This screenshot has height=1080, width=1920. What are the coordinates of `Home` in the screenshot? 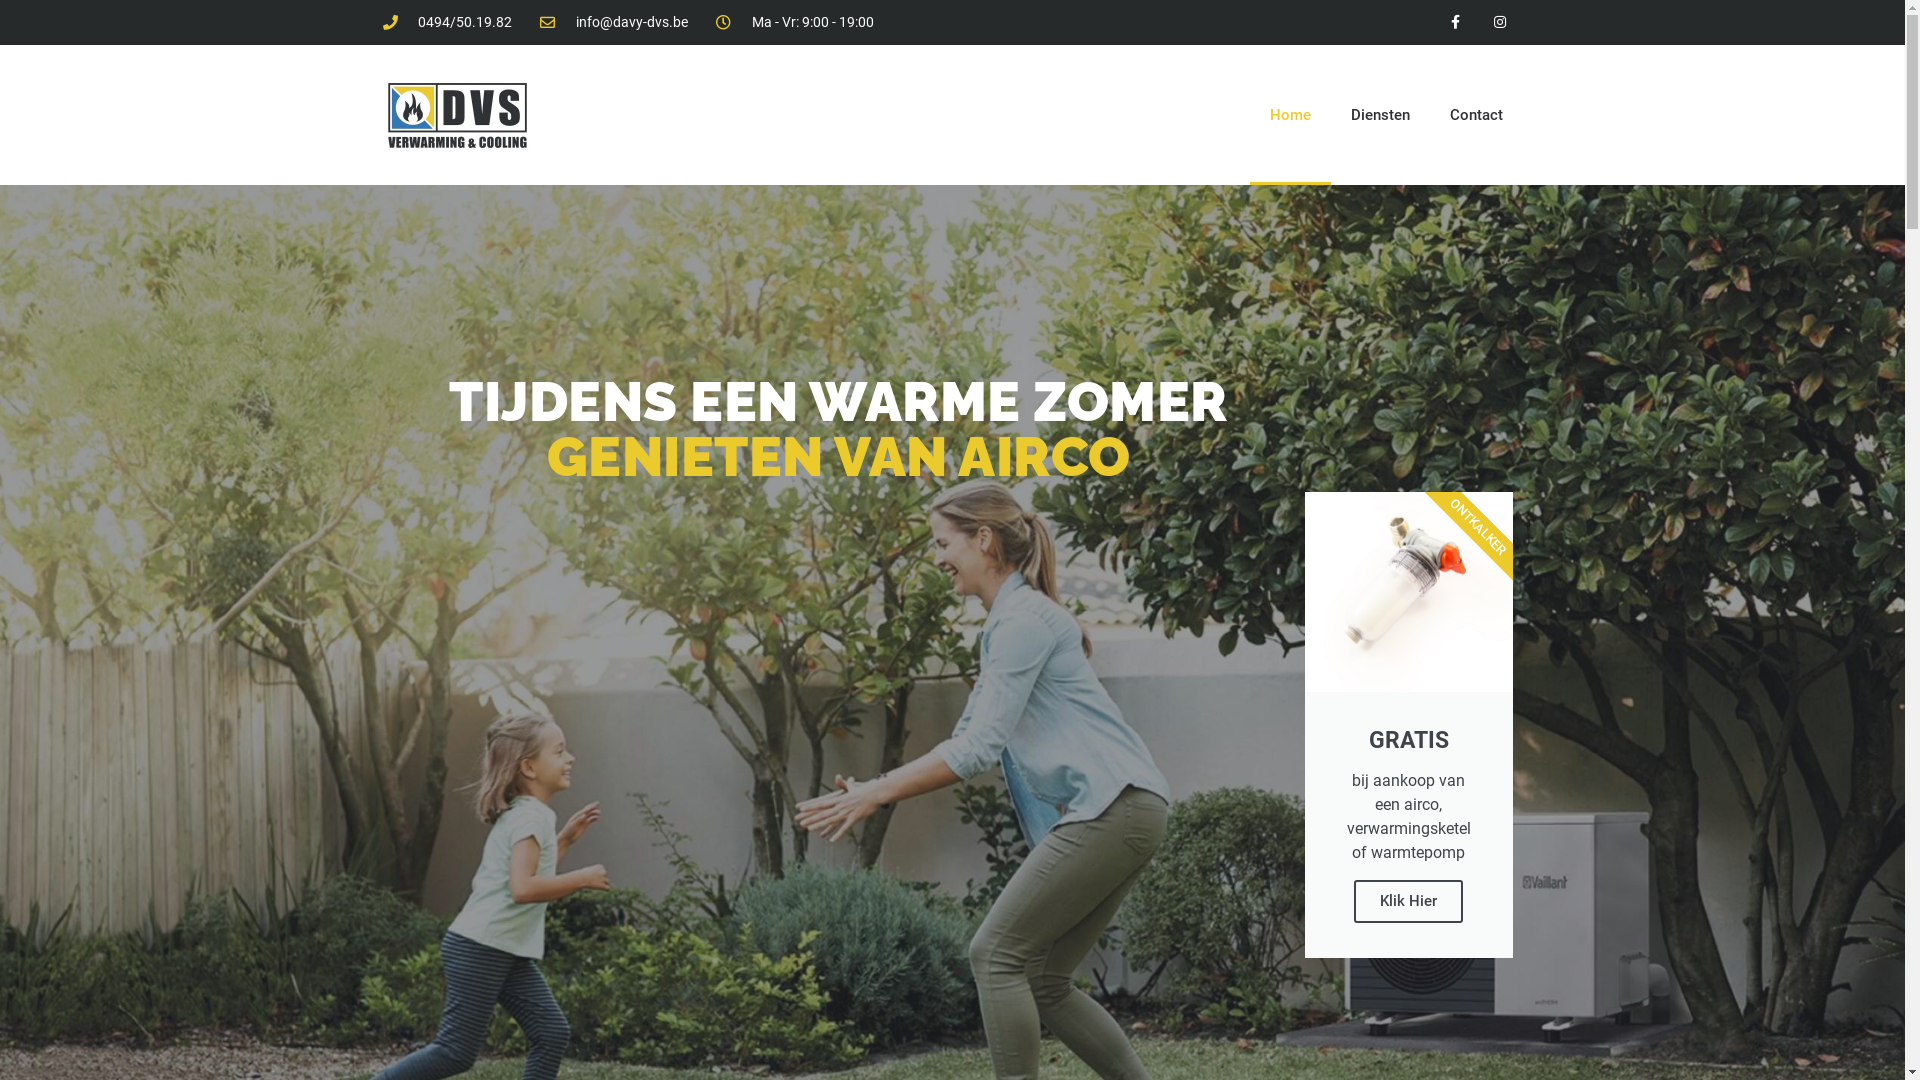 It's located at (1290, 115).